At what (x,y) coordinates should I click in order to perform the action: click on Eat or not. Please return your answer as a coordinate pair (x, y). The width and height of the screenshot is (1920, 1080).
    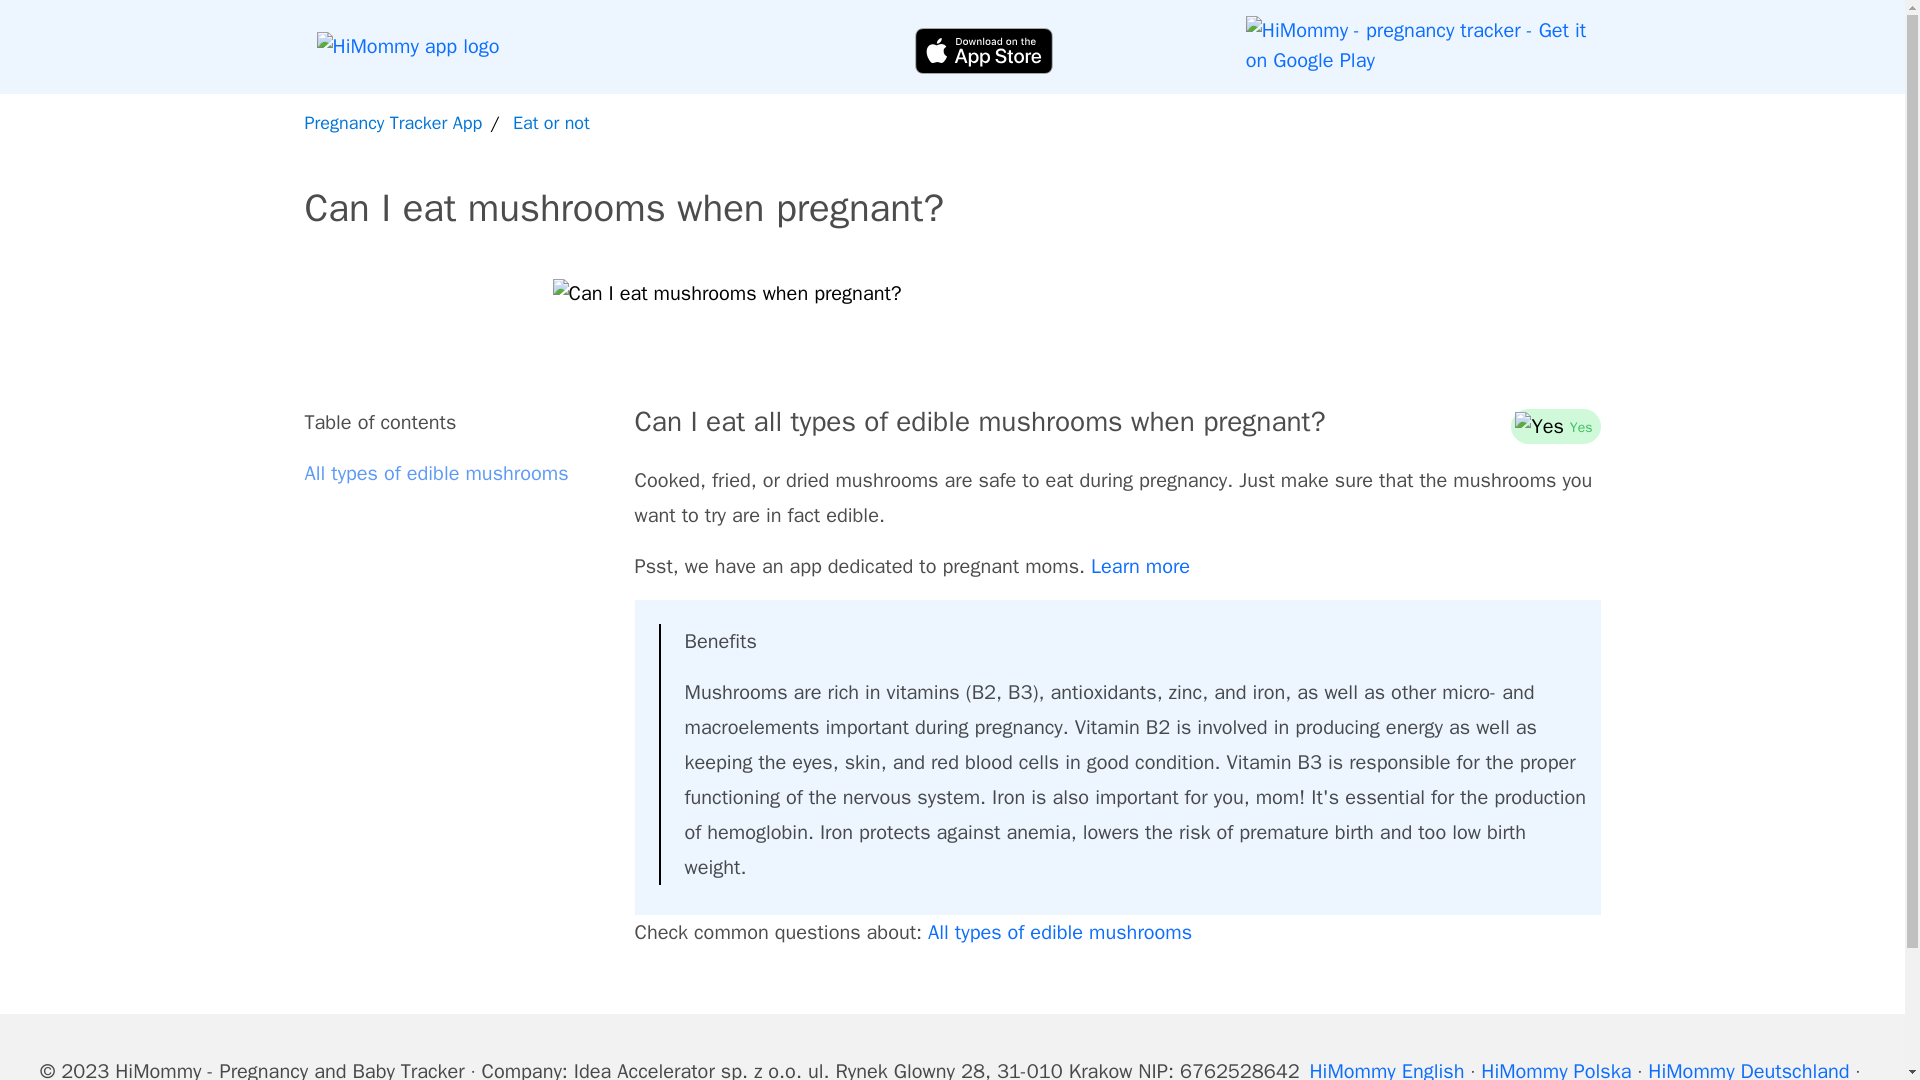
    Looking at the image, I should click on (550, 122).